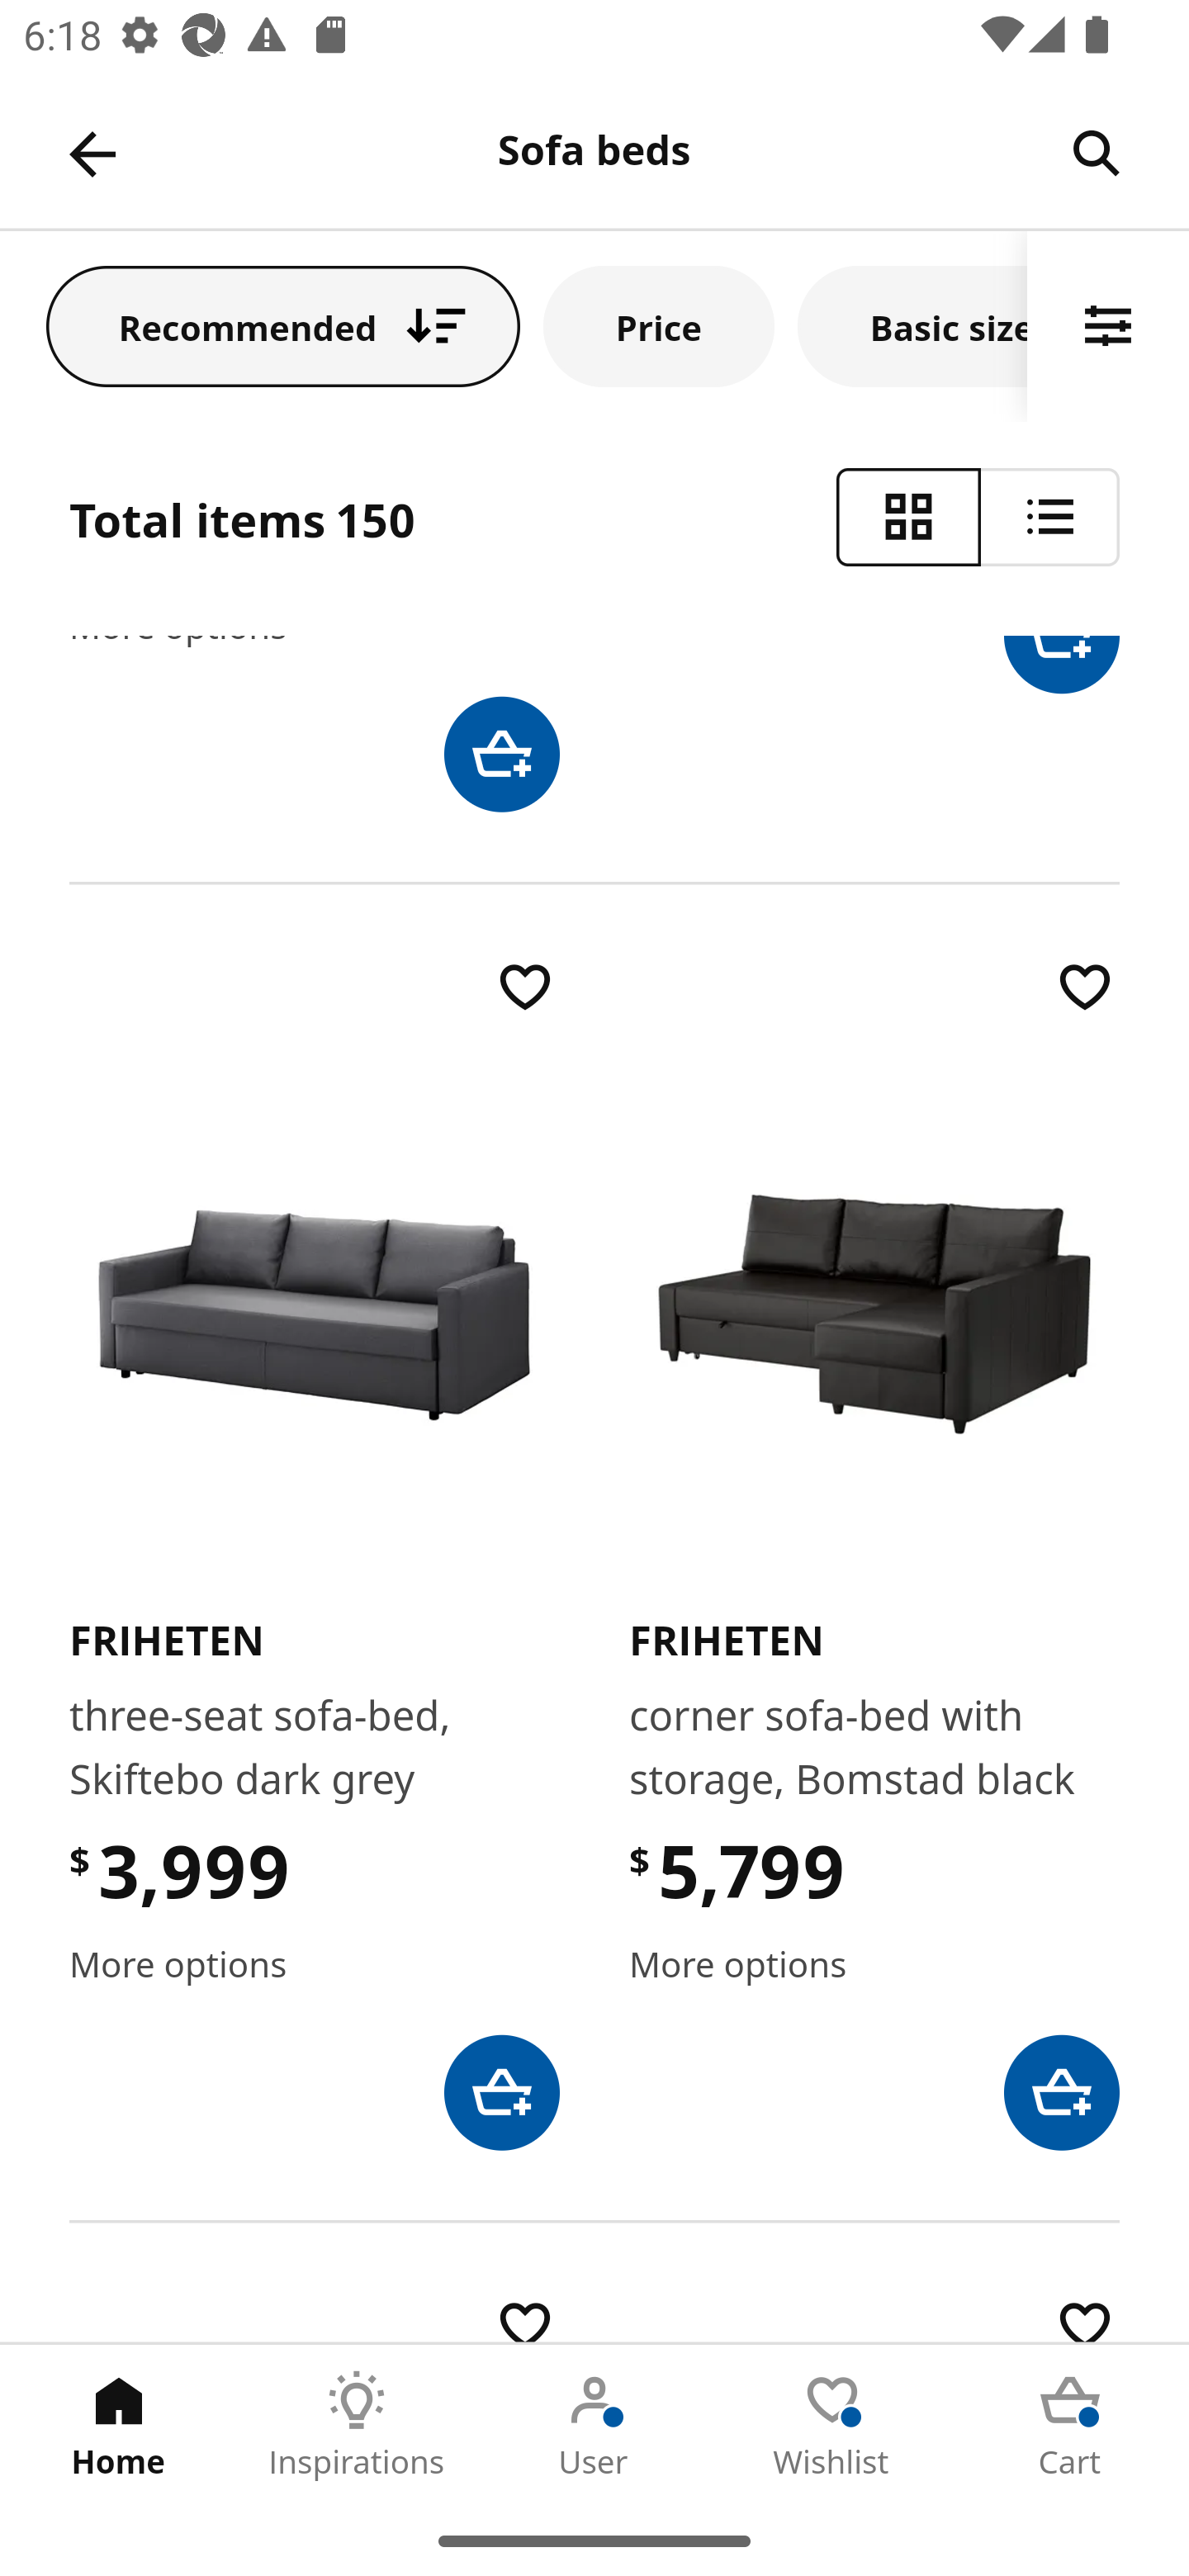 This screenshot has width=1189, height=2576. Describe the element at coordinates (119, 2425) in the screenshot. I see `Home
Tab 1 of 5` at that location.